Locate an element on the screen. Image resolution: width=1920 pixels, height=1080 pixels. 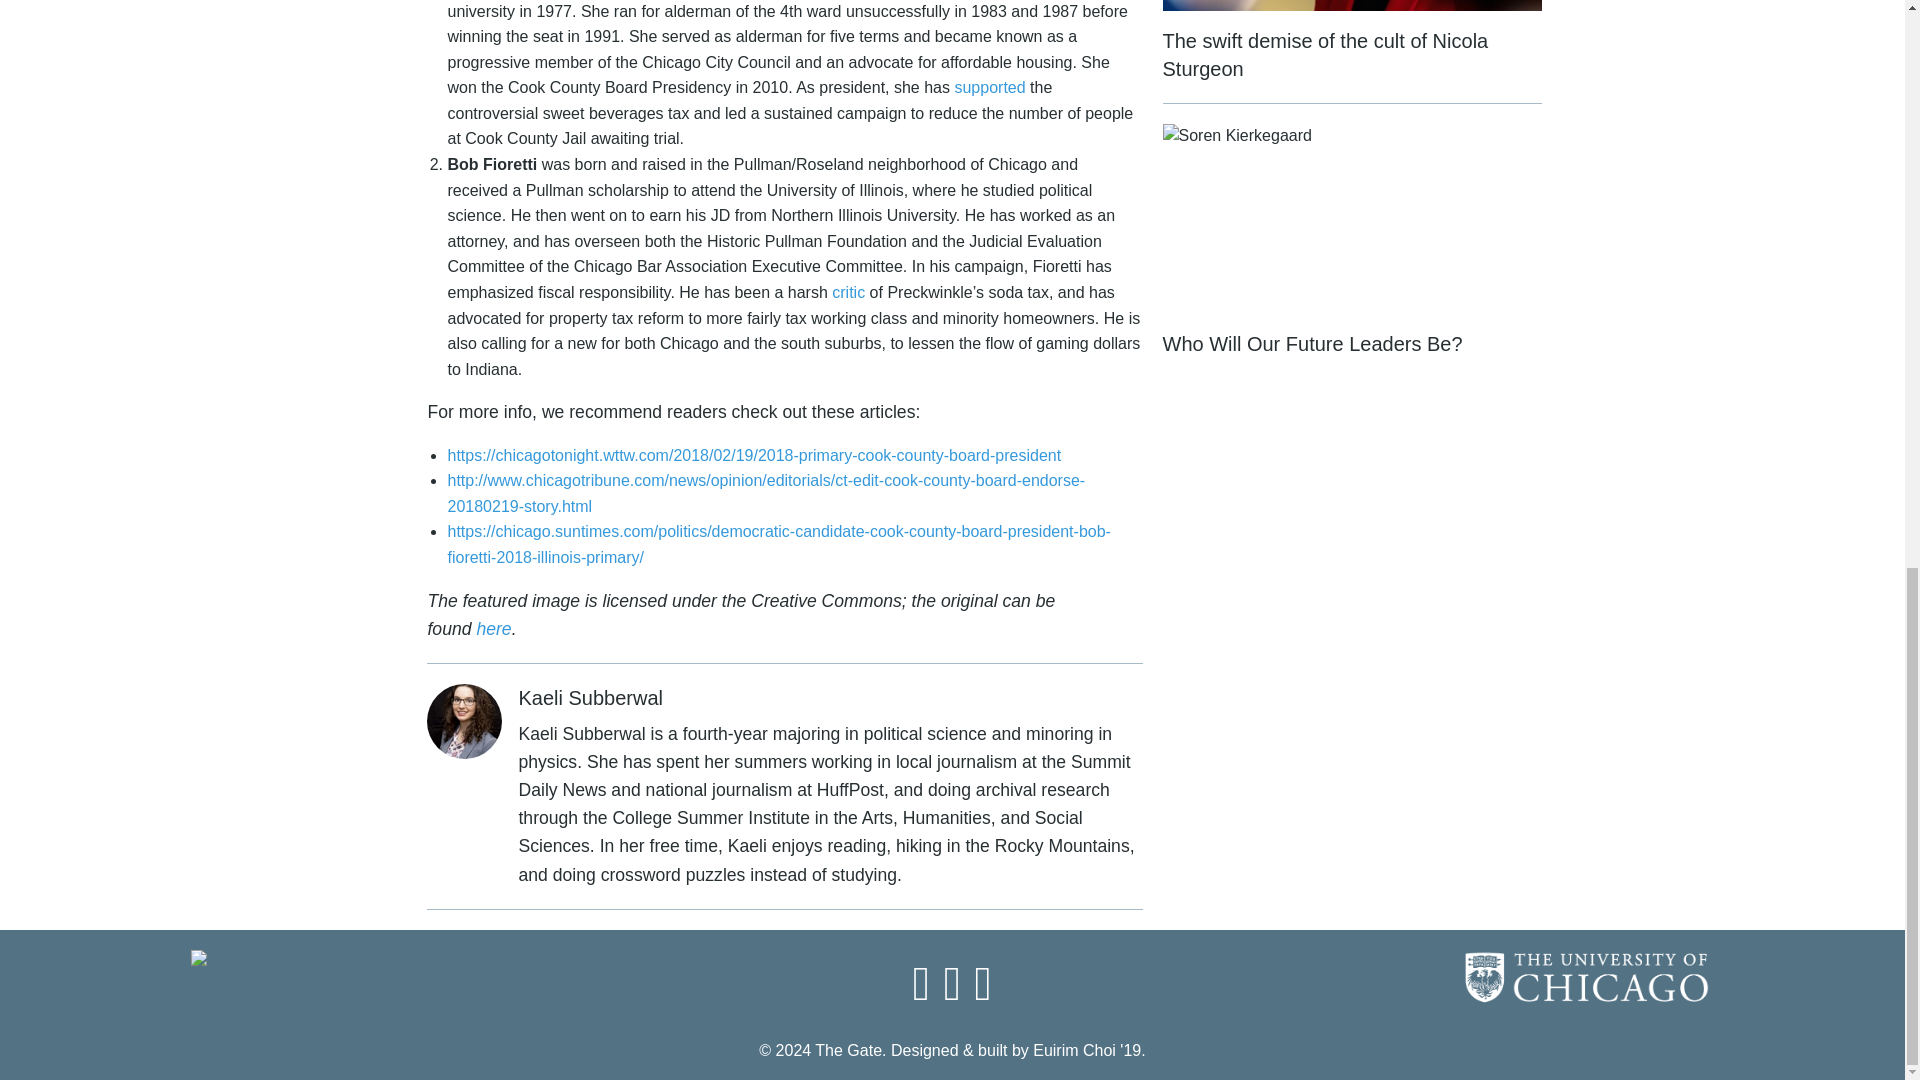
supported is located at coordinates (990, 87).